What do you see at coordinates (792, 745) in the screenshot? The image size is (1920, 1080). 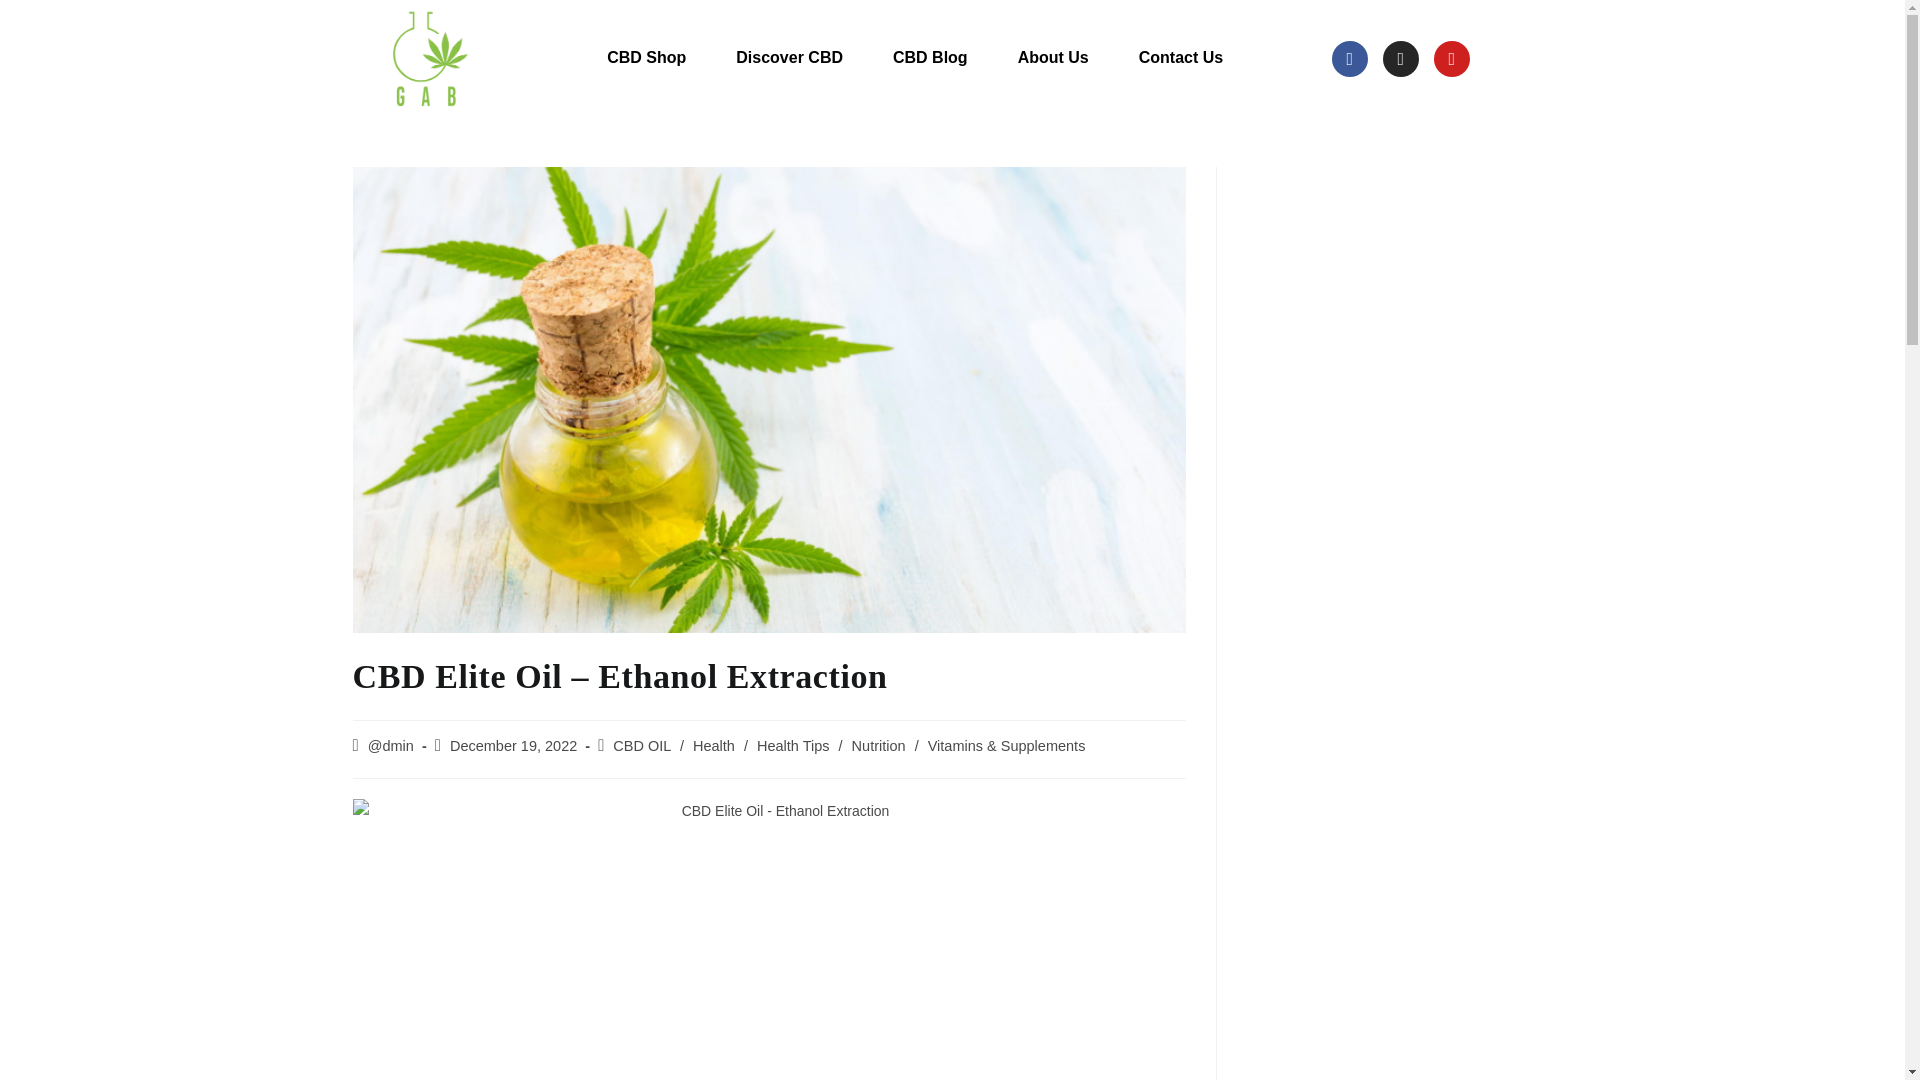 I see `Health Tips` at bounding box center [792, 745].